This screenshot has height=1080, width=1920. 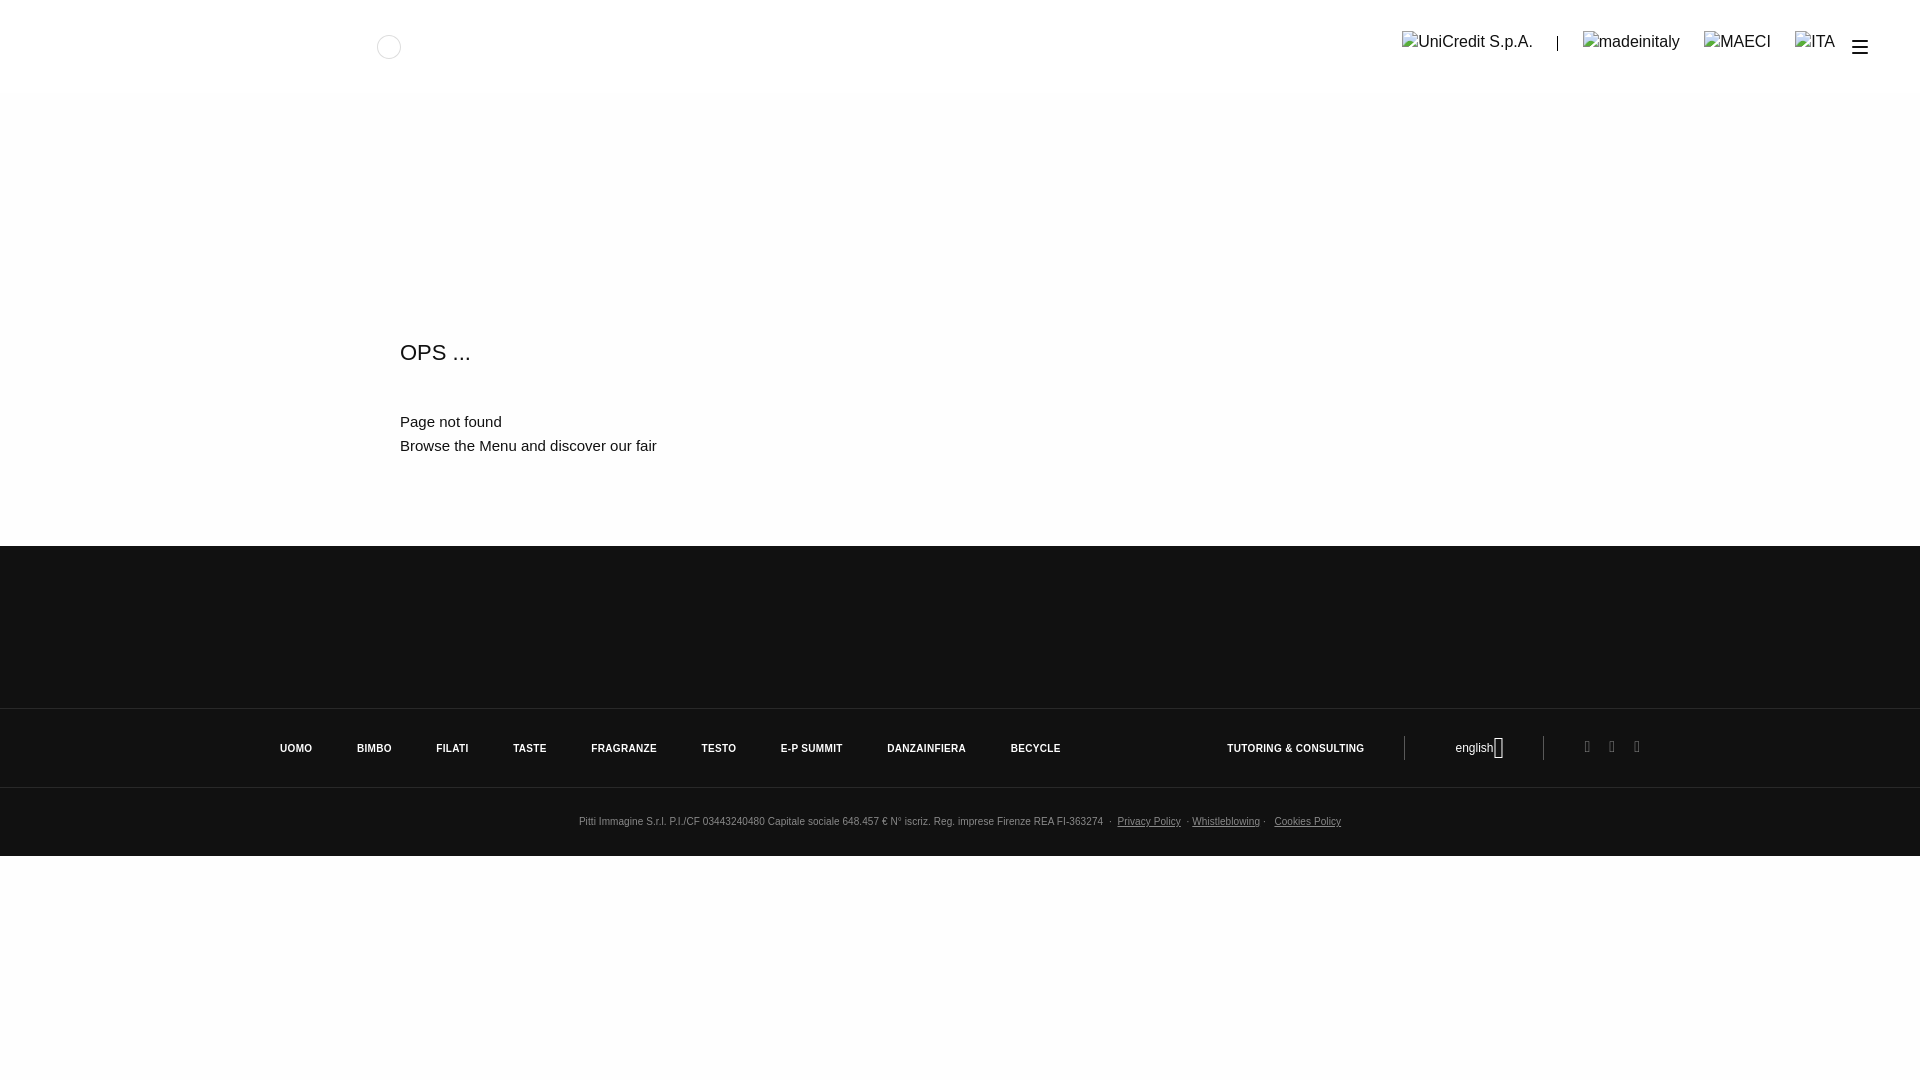 What do you see at coordinates (452, 748) in the screenshot?
I see `FILATI` at bounding box center [452, 748].